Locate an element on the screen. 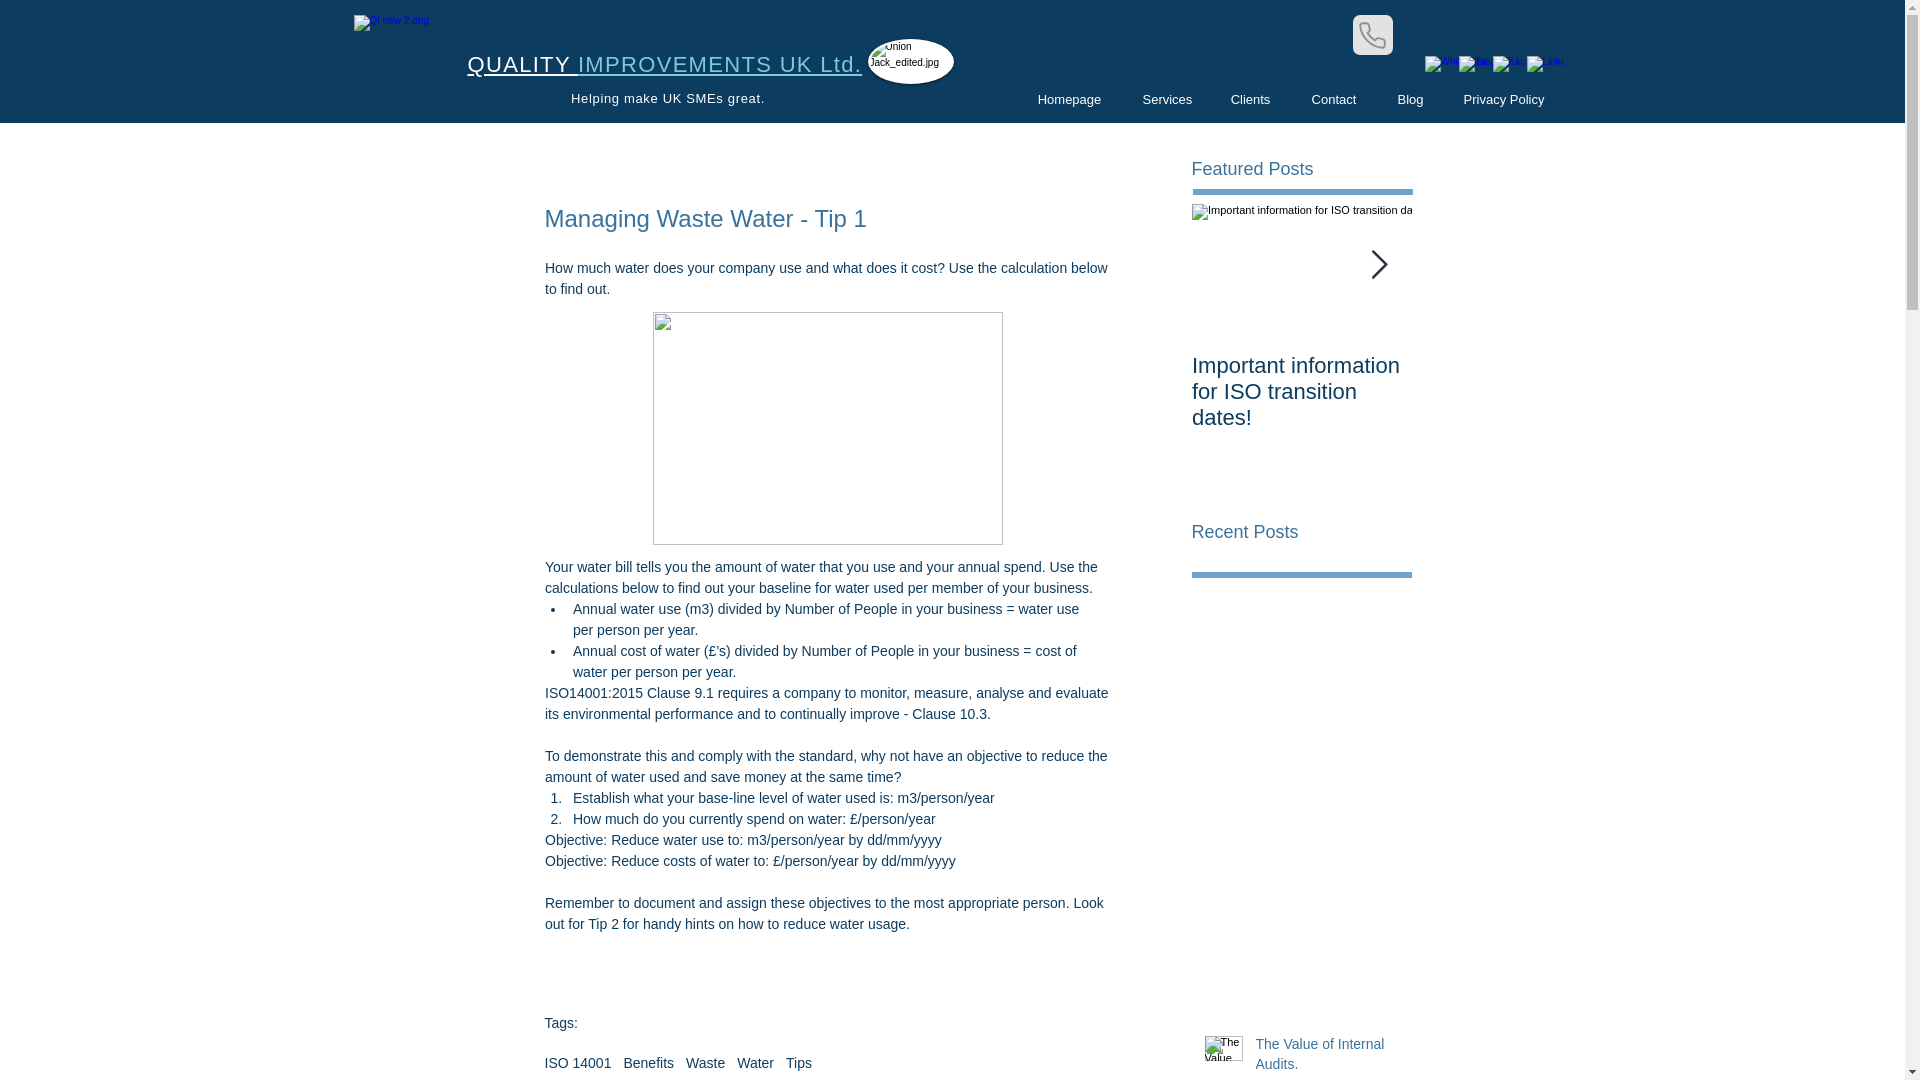 The image size is (1920, 1080). Tips is located at coordinates (798, 1063).